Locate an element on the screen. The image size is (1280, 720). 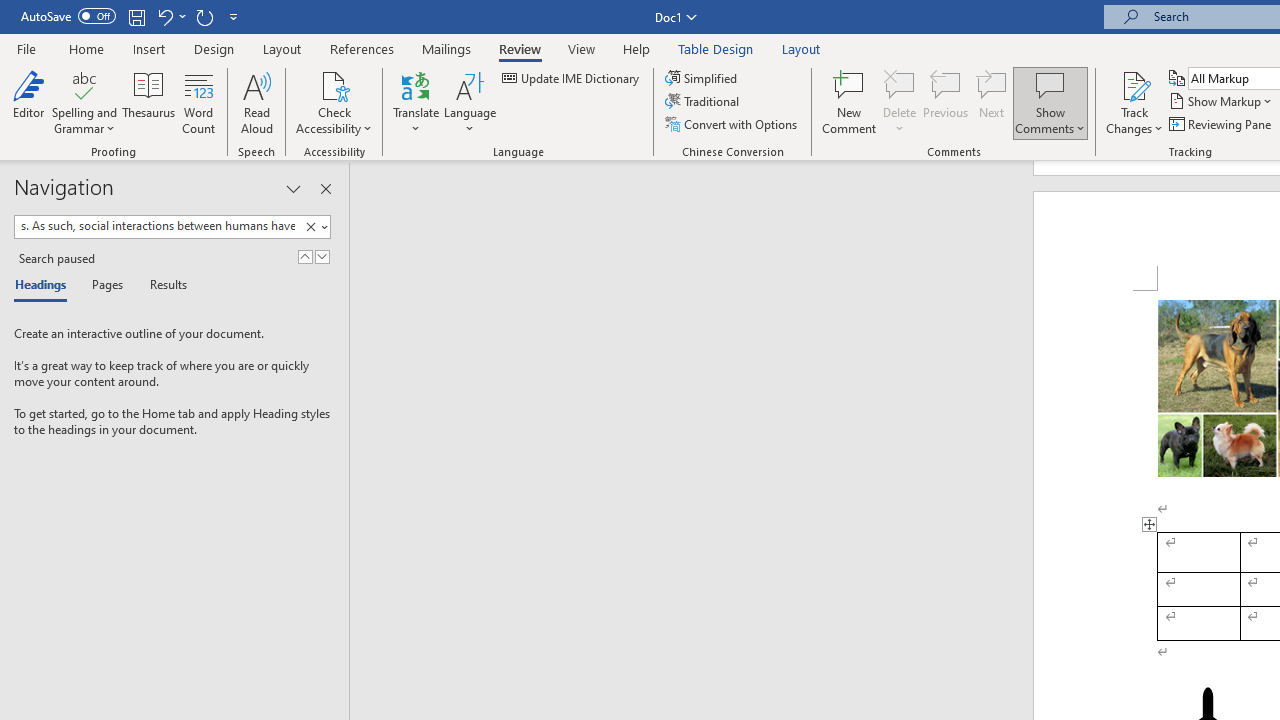
Editor is located at coordinates (28, 102).